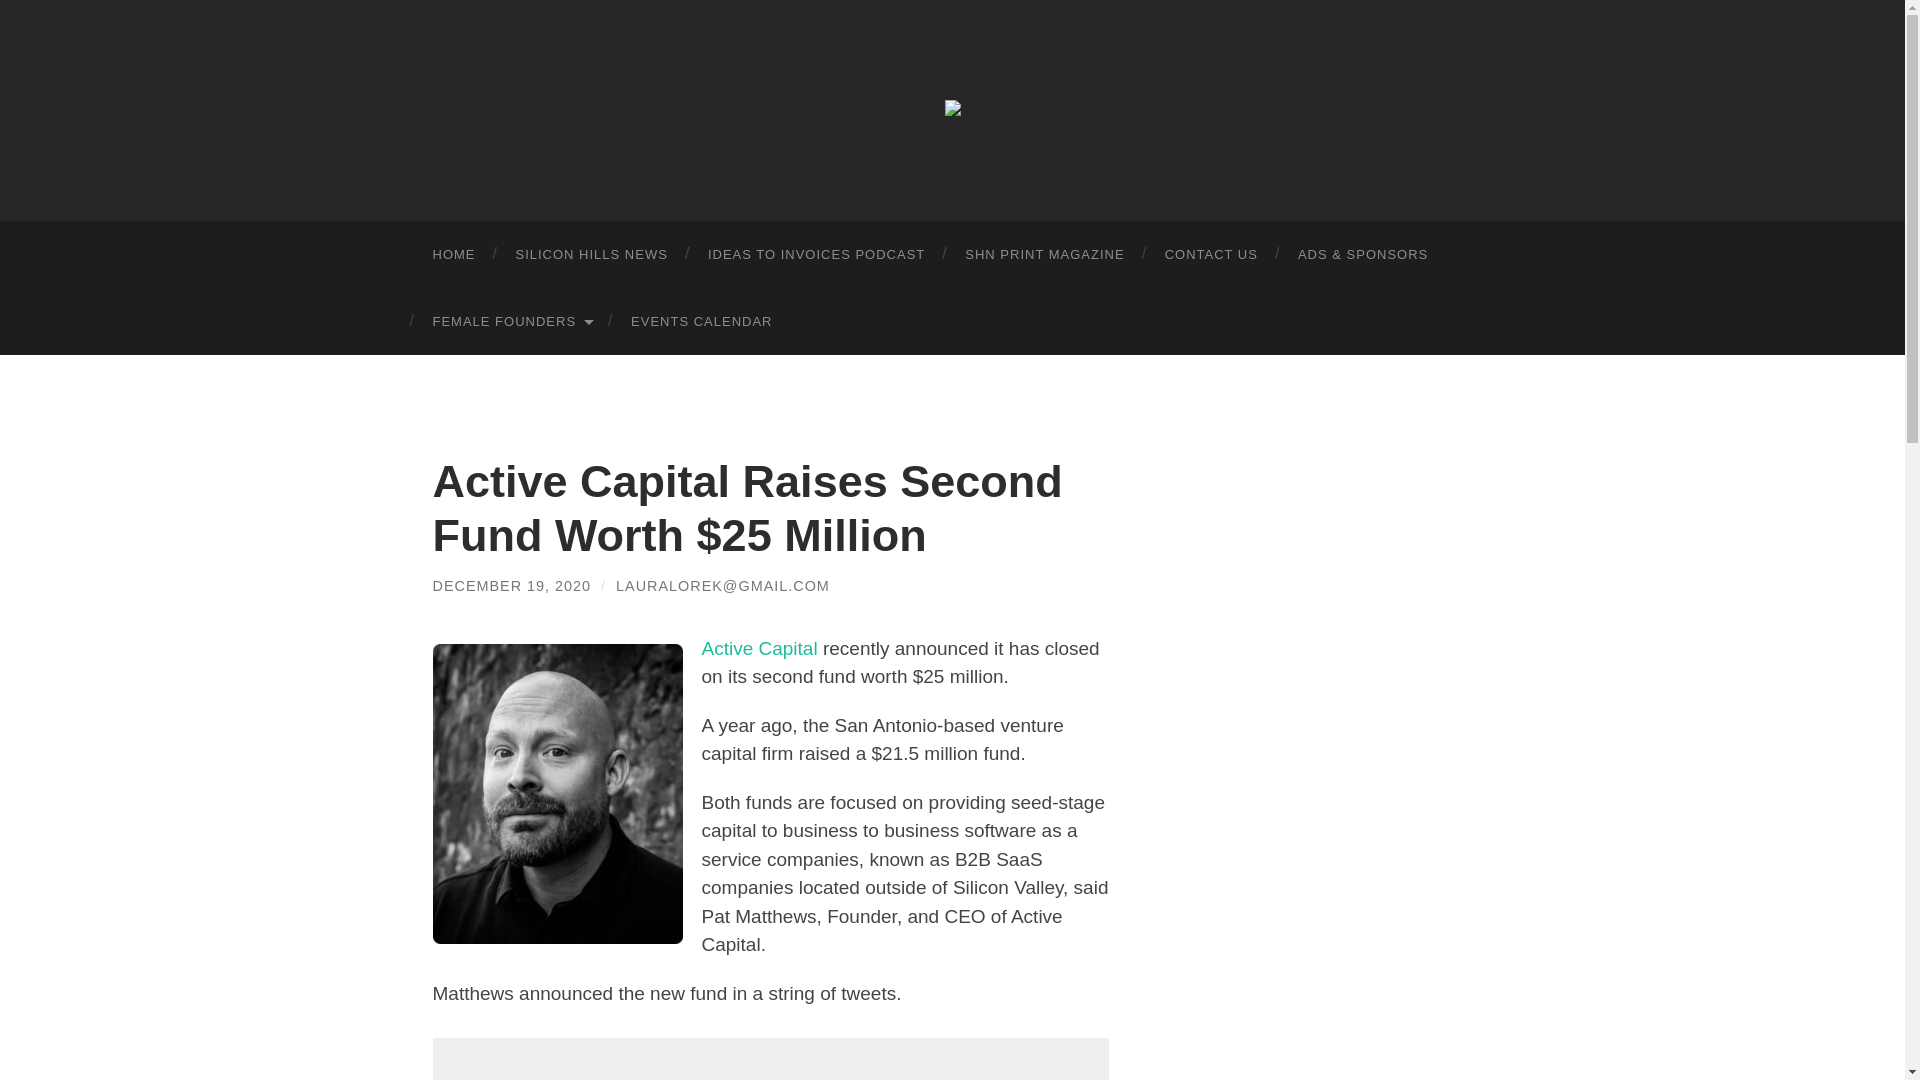 Image resolution: width=1920 pixels, height=1080 pixels. I want to click on FEMALE FOUNDERS, so click(511, 322).